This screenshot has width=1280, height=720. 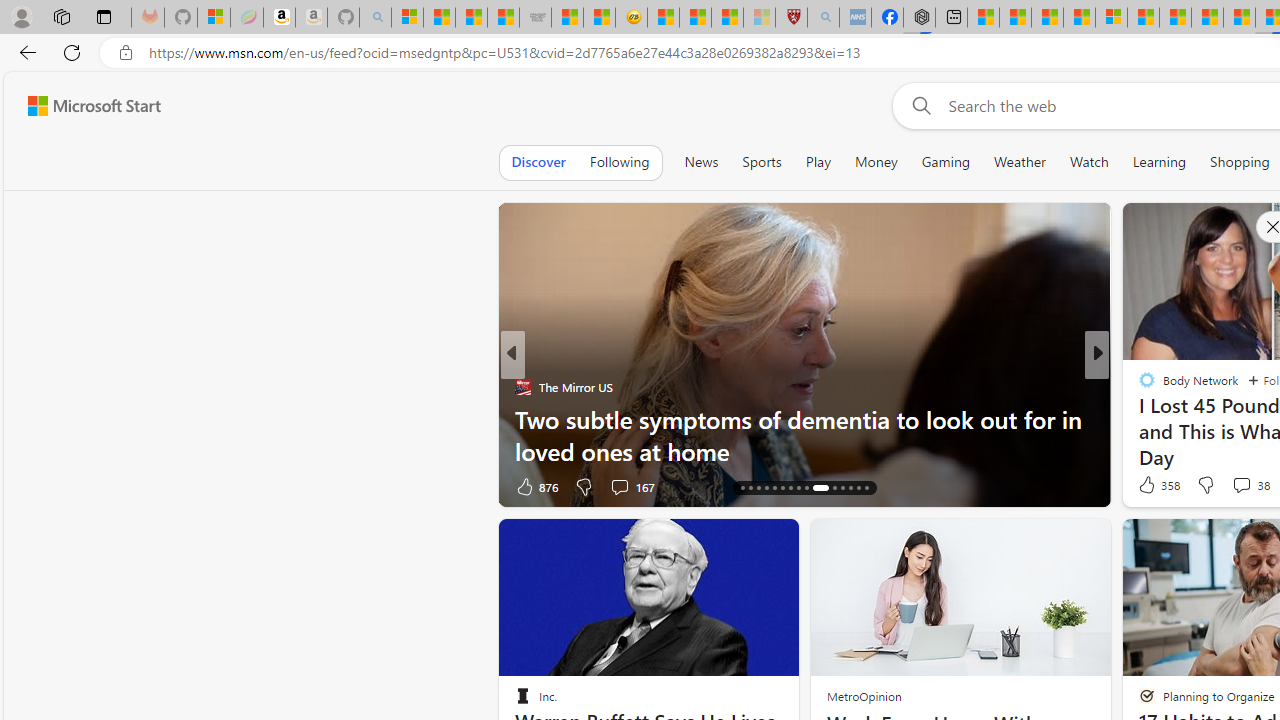 What do you see at coordinates (126, 53) in the screenshot?
I see `View site information` at bounding box center [126, 53].